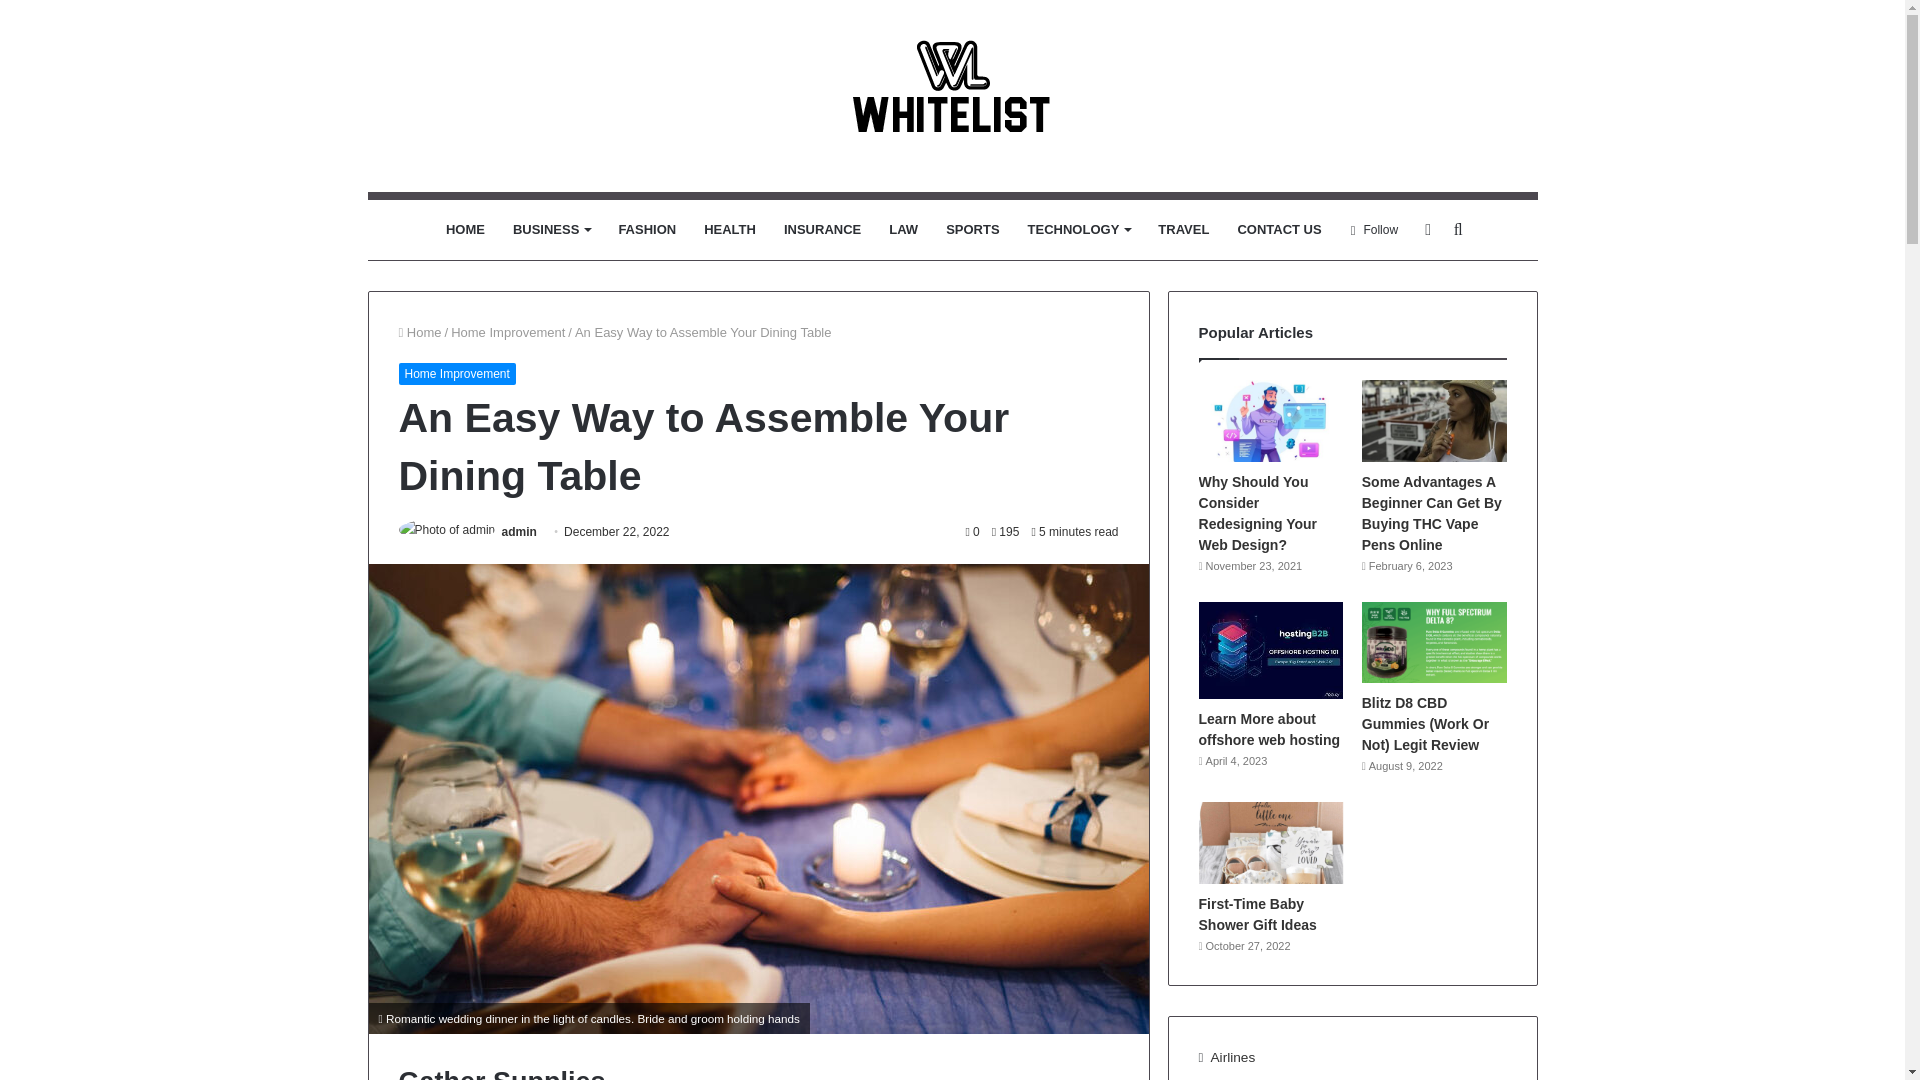 The width and height of the screenshot is (1920, 1080). What do you see at coordinates (822, 230) in the screenshot?
I see `INSURANCE` at bounding box center [822, 230].